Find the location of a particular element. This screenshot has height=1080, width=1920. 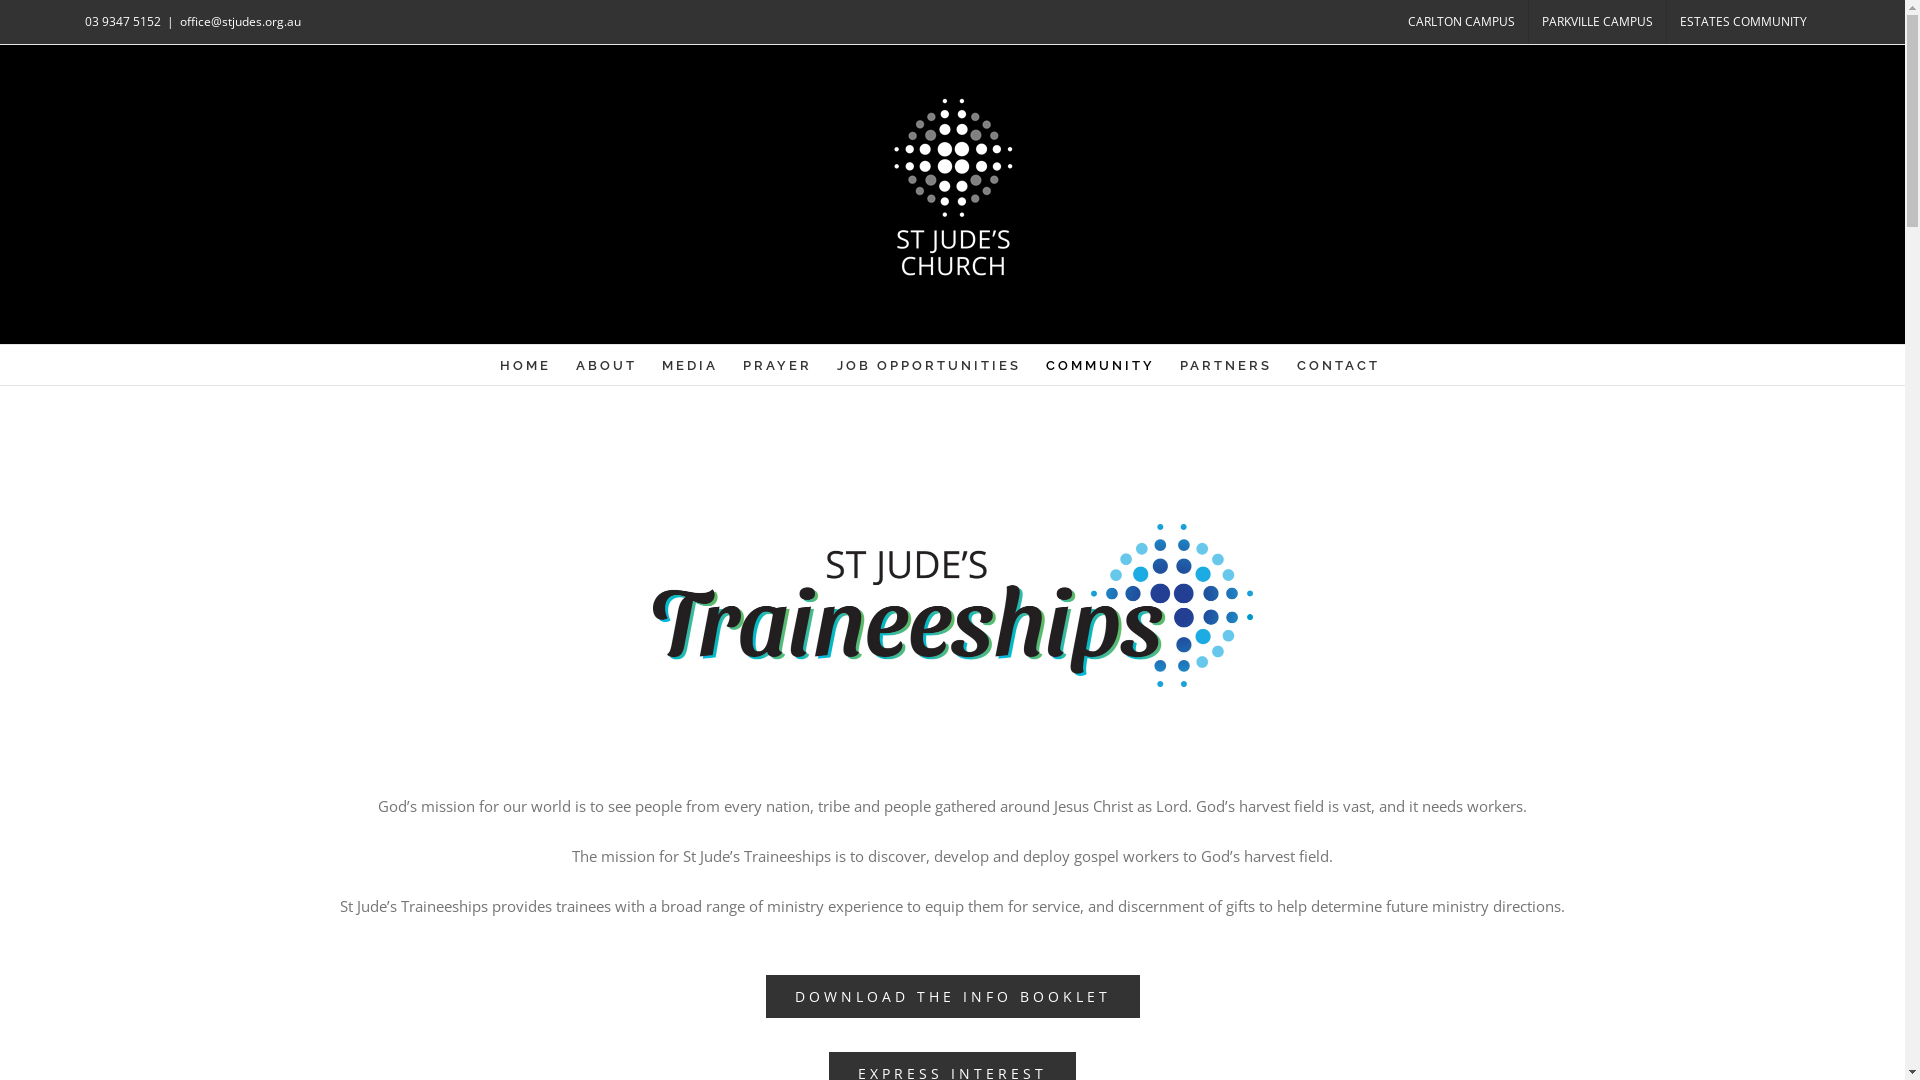

JOB OPPORTUNITIES is located at coordinates (929, 364).